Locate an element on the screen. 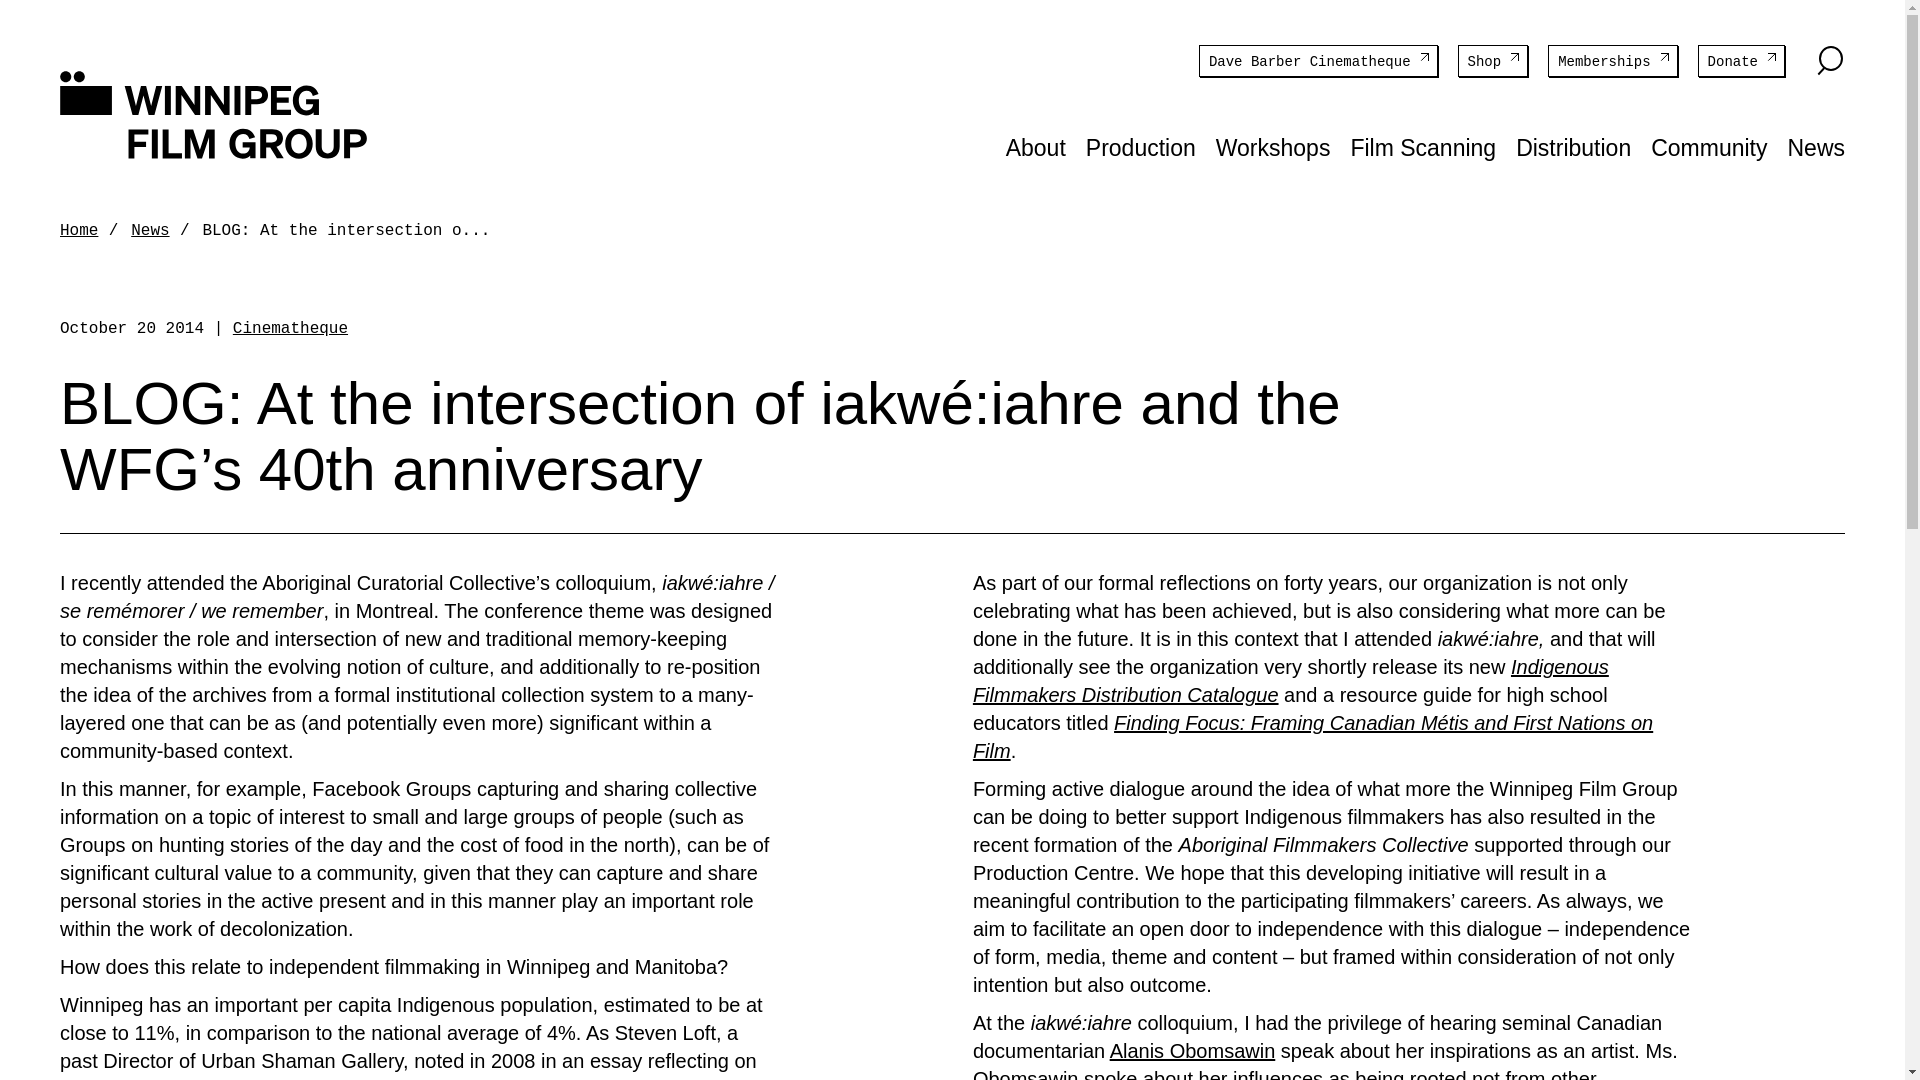 The height and width of the screenshot is (1080, 1920). Memberships is located at coordinates (1612, 60).